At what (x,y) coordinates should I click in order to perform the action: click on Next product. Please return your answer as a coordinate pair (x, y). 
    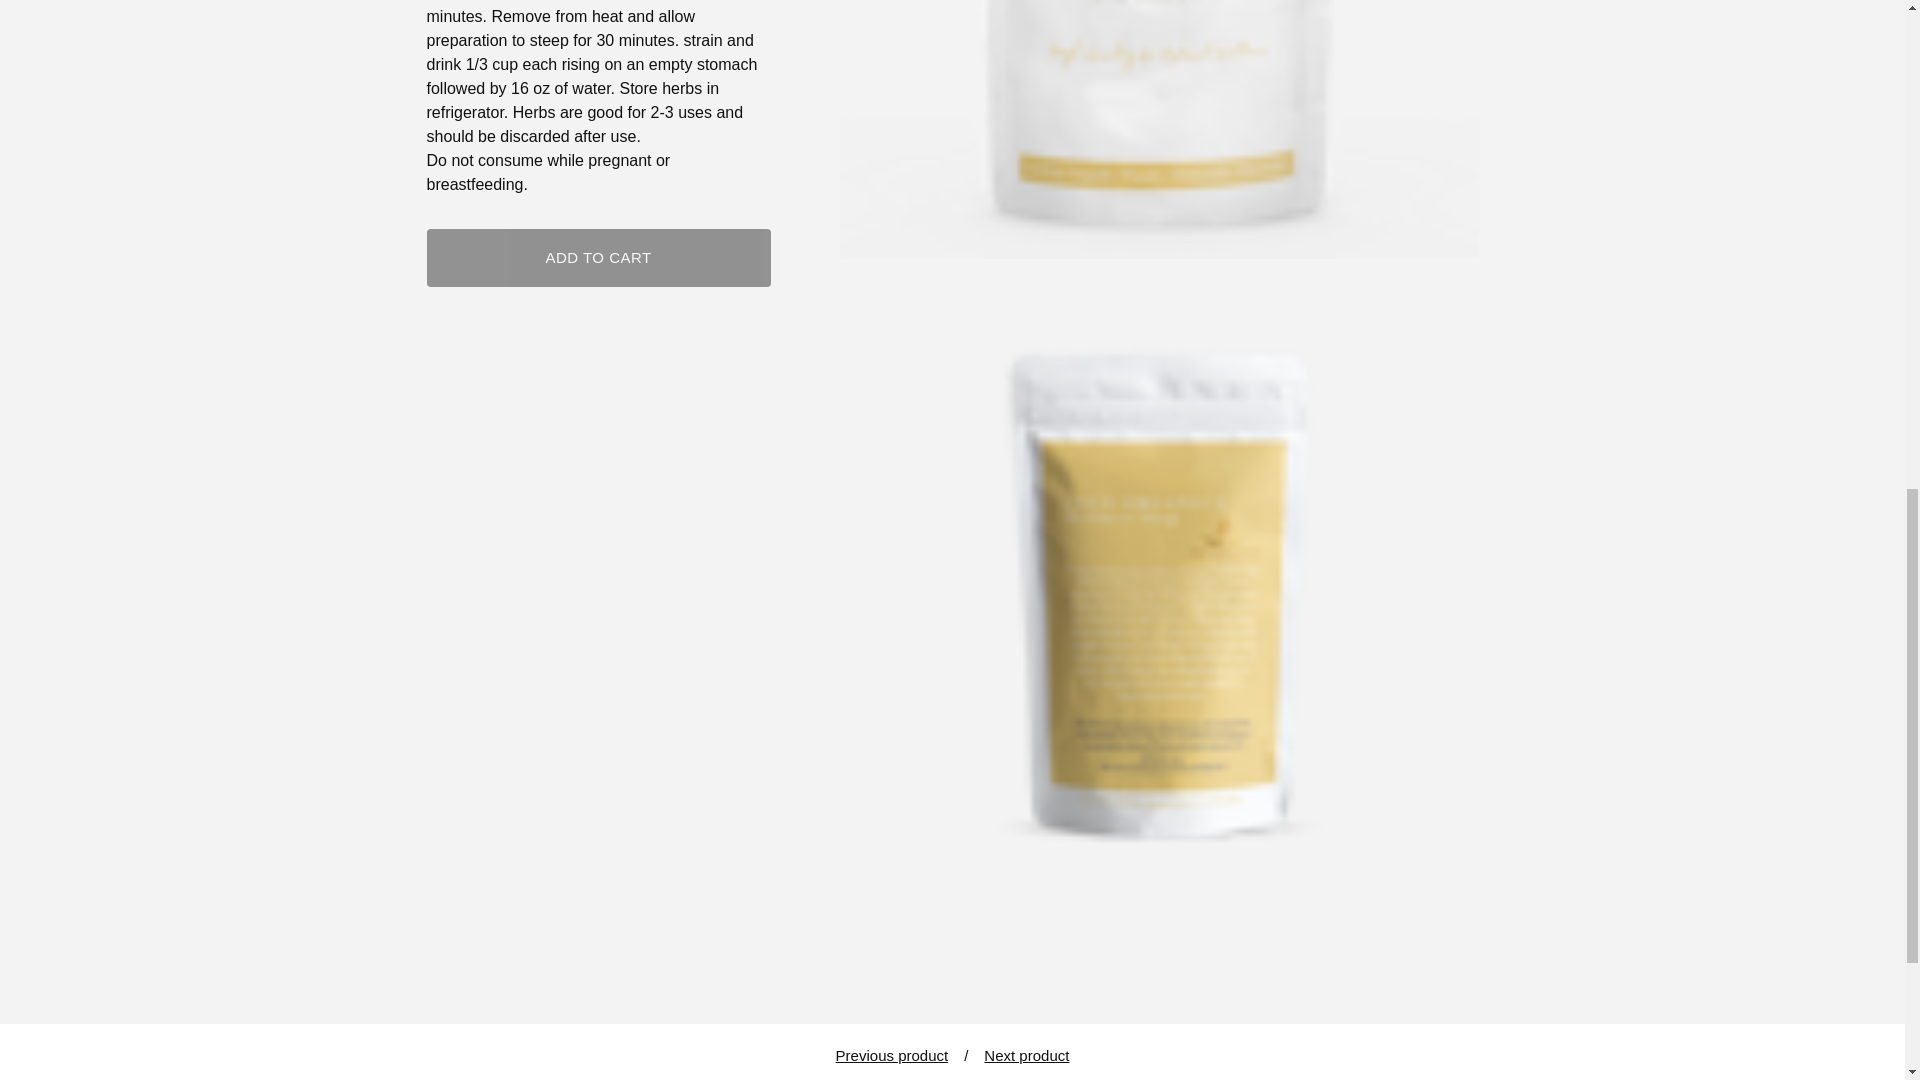
    Looking at the image, I should click on (1026, 1055).